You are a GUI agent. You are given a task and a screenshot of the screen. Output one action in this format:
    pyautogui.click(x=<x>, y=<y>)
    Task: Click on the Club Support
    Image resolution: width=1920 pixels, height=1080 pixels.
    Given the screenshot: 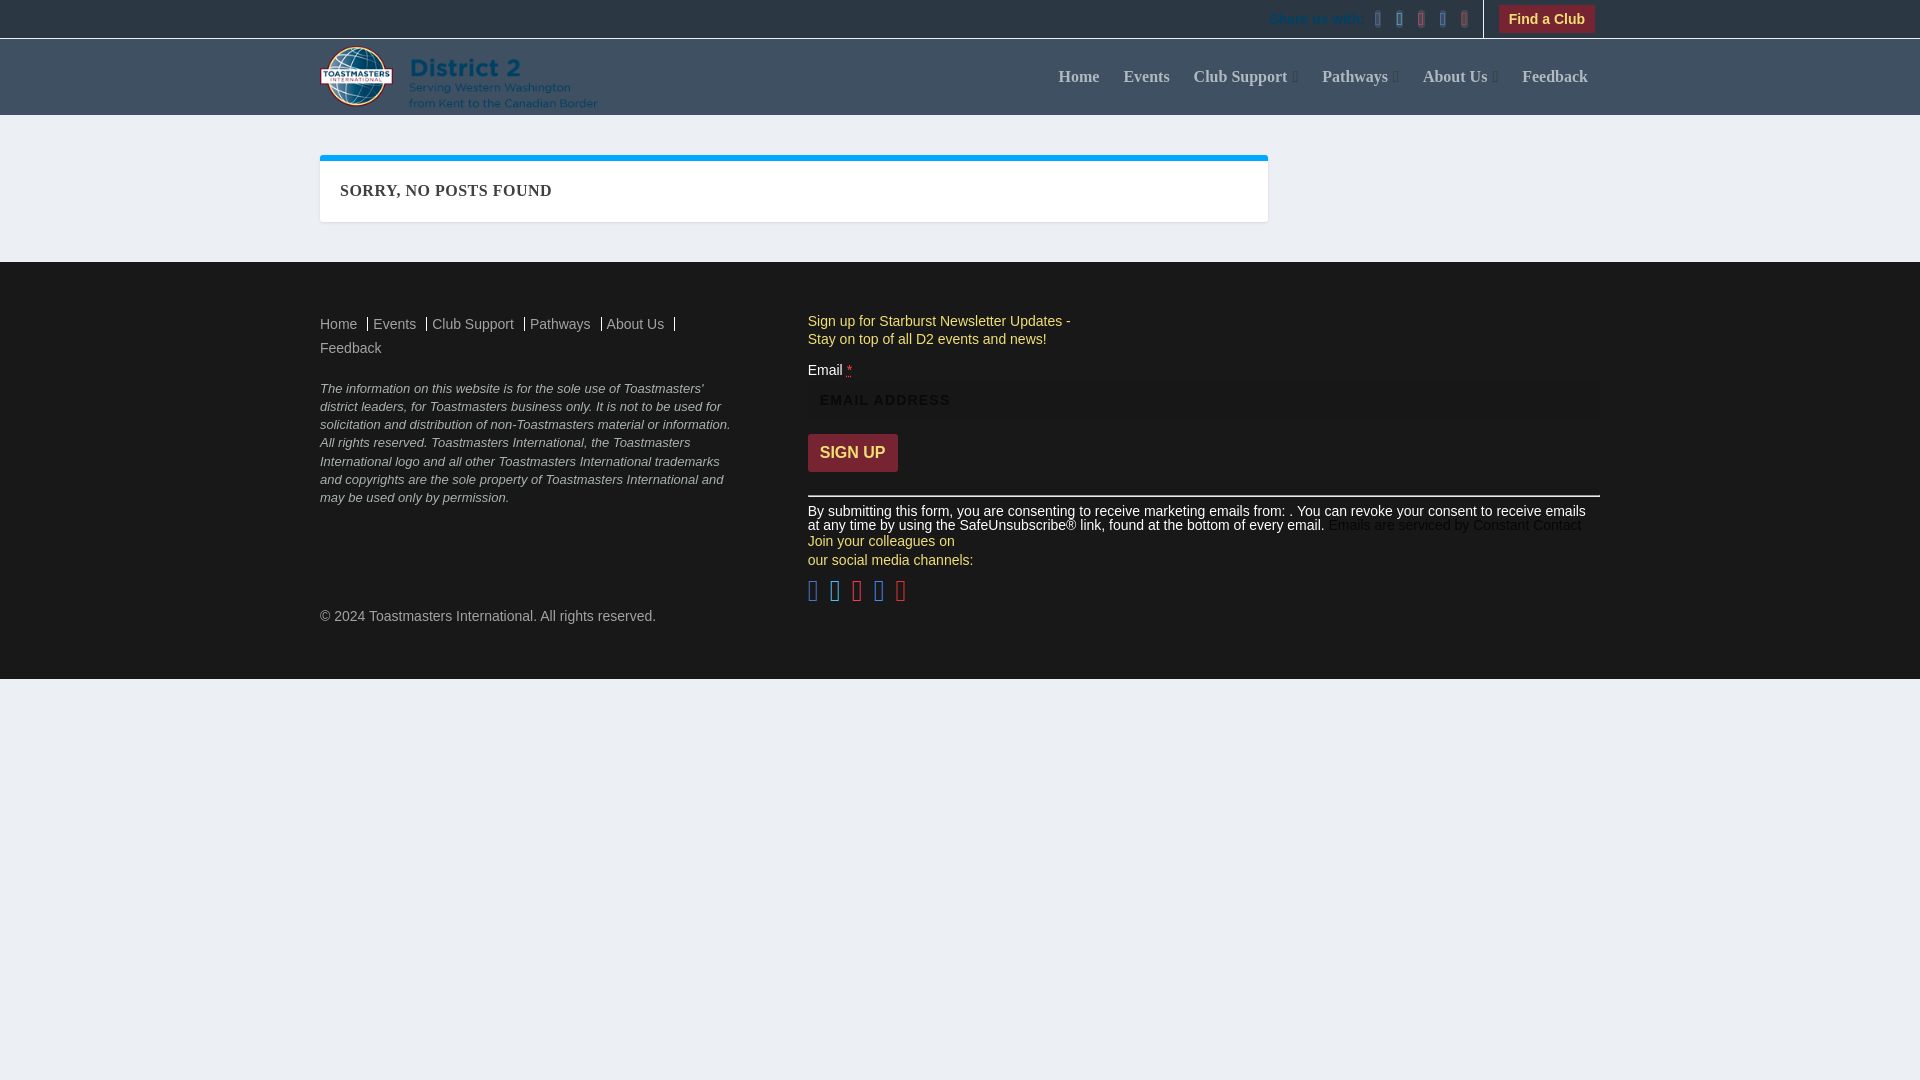 What is the action you would take?
    pyautogui.click(x=1246, y=90)
    